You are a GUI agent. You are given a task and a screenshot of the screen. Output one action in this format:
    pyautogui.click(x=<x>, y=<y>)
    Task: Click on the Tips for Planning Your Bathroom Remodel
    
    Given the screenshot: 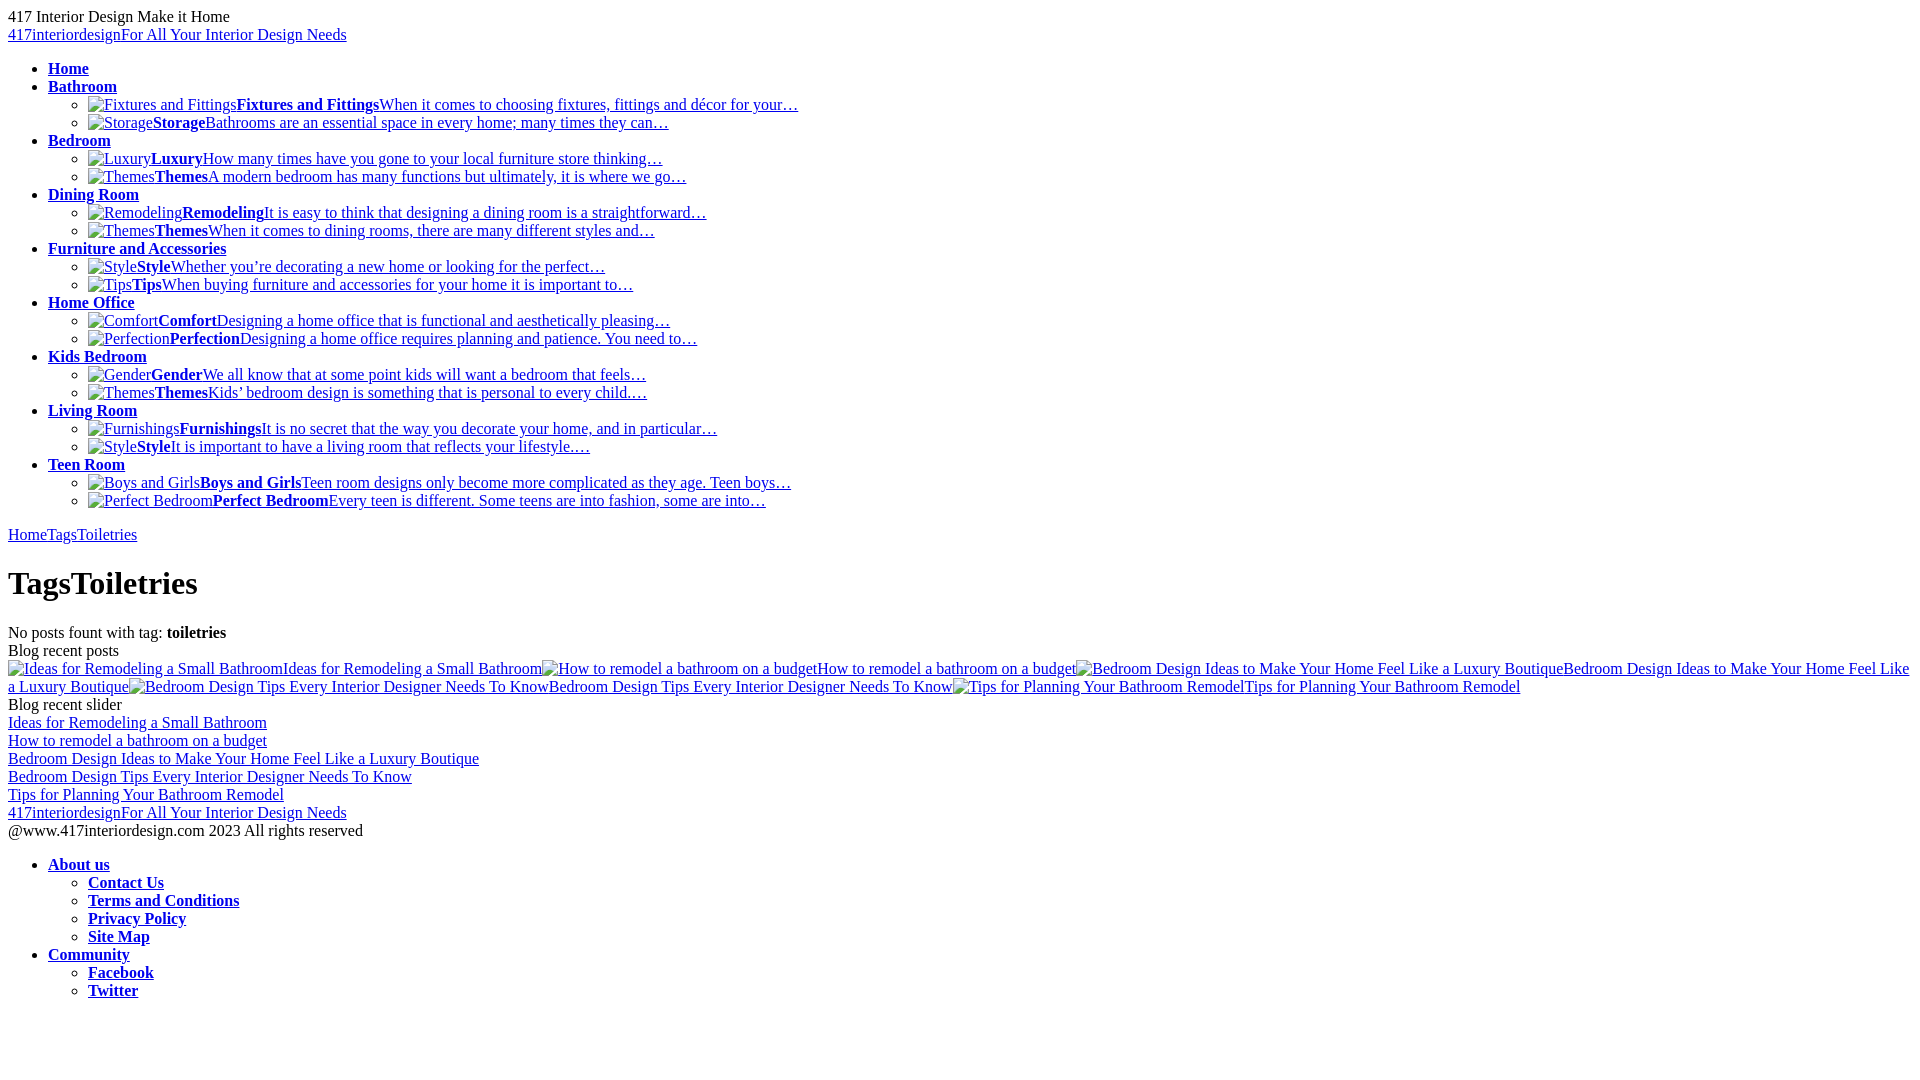 What is the action you would take?
    pyautogui.click(x=1237, y=686)
    